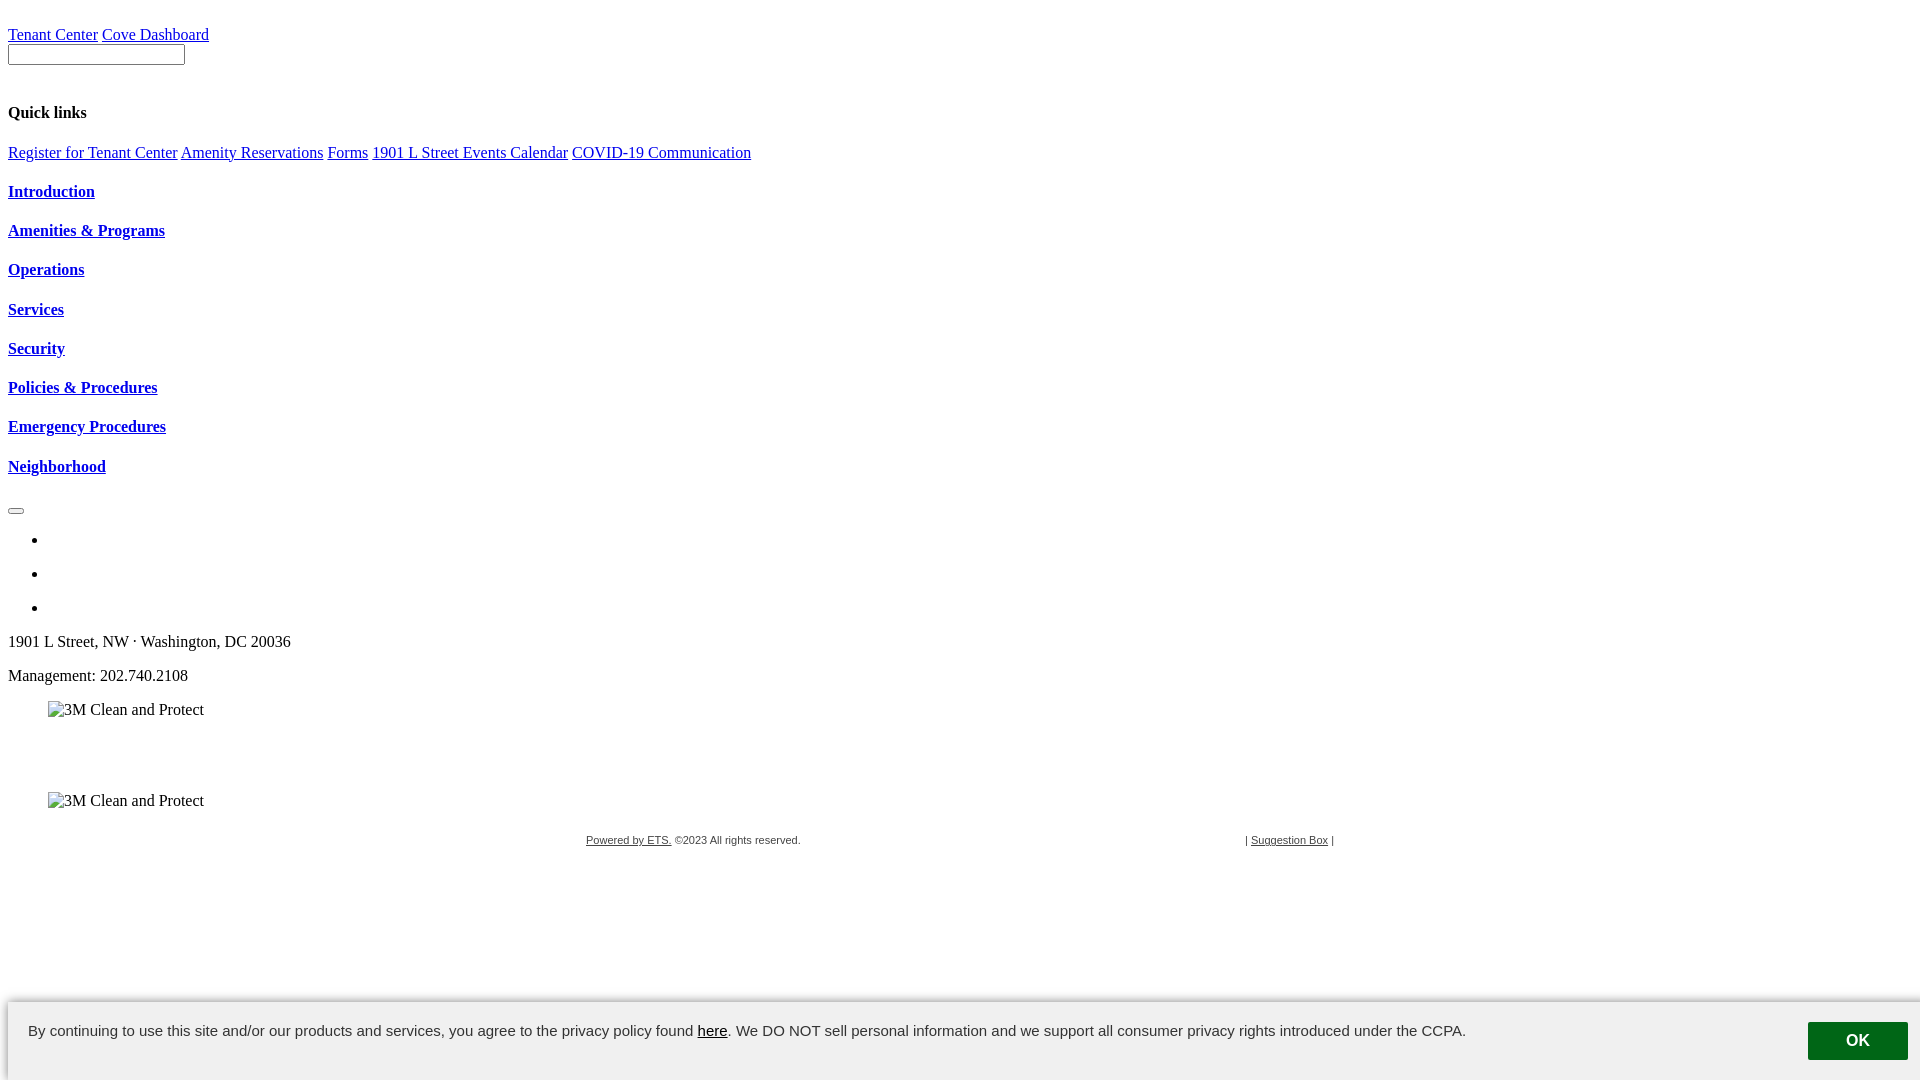 Image resolution: width=1920 pixels, height=1080 pixels. What do you see at coordinates (960, 349) in the screenshot?
I see `Security` at bounding box center [960, 349].